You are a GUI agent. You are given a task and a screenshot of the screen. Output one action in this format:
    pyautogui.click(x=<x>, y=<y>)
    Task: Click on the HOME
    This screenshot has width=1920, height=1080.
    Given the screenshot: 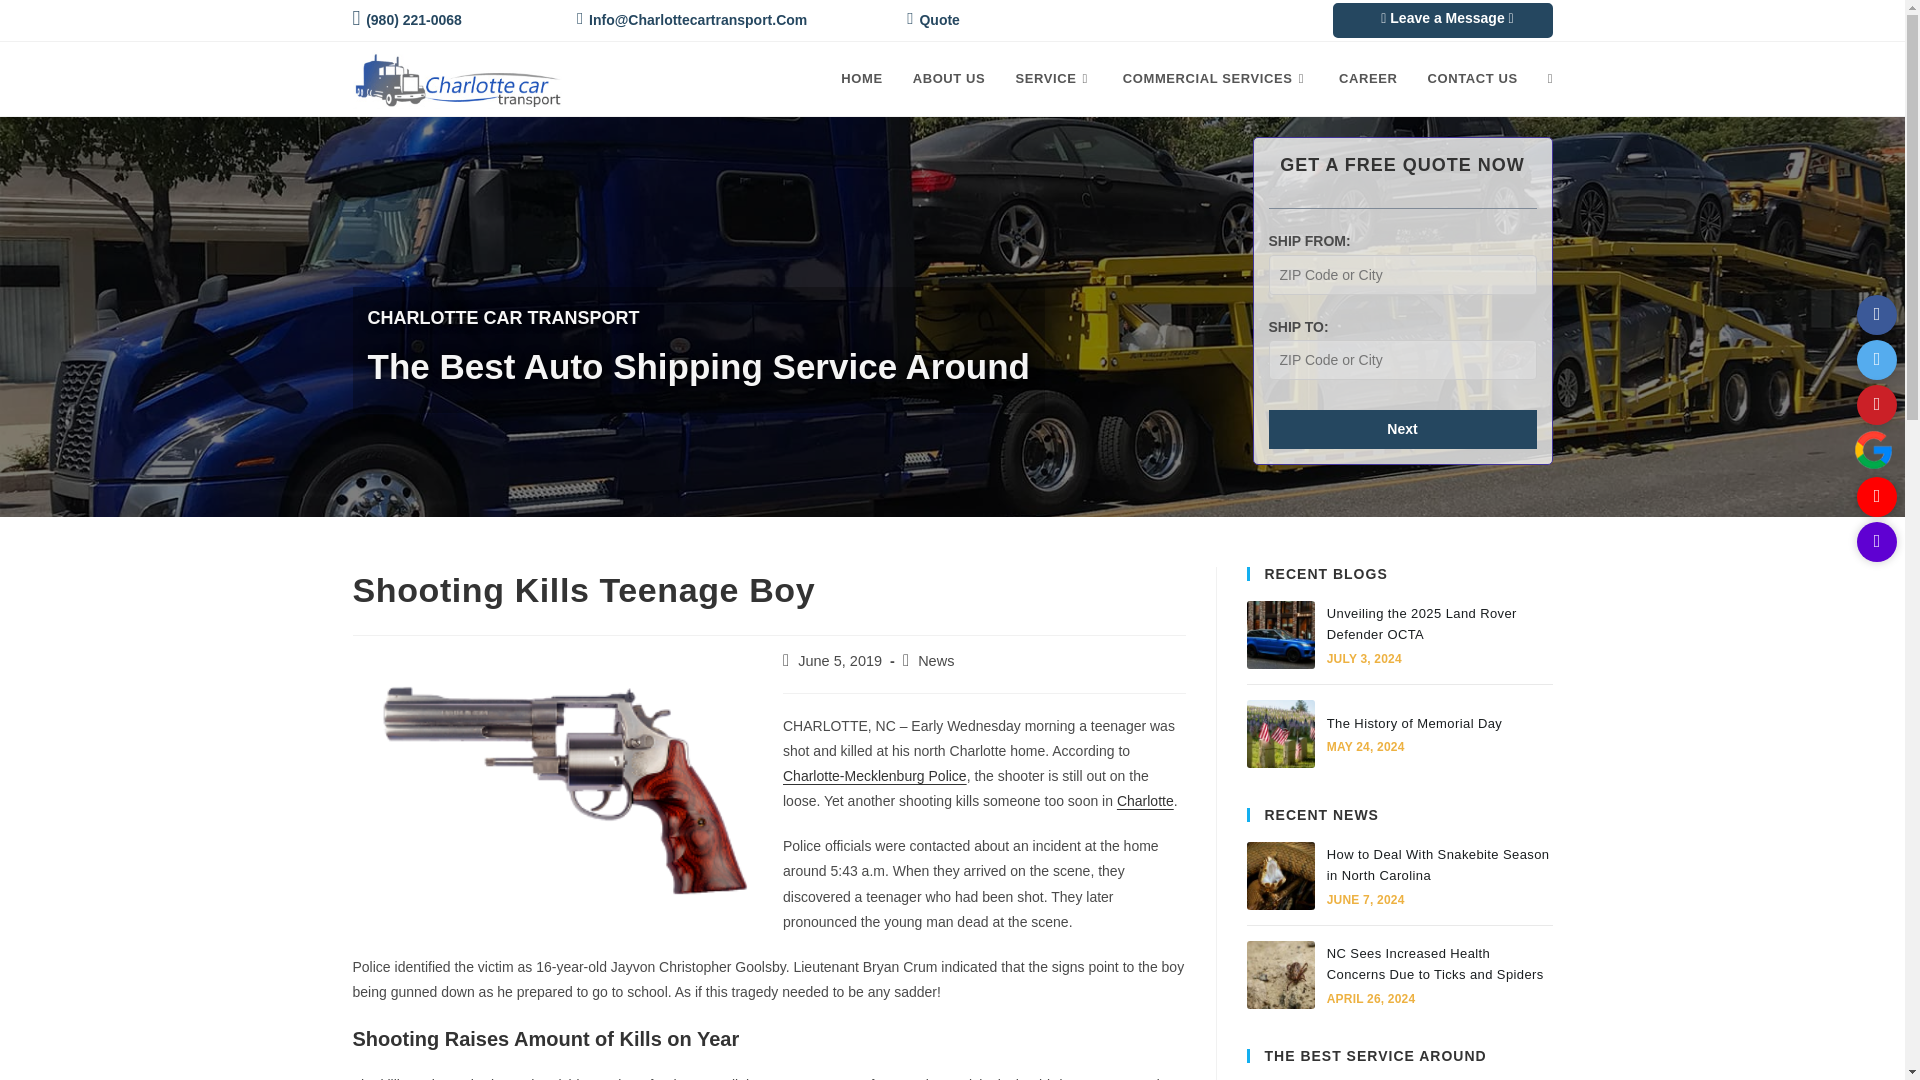 What is the action you would take?
    pyautogui.click(x=860, y=78)
    